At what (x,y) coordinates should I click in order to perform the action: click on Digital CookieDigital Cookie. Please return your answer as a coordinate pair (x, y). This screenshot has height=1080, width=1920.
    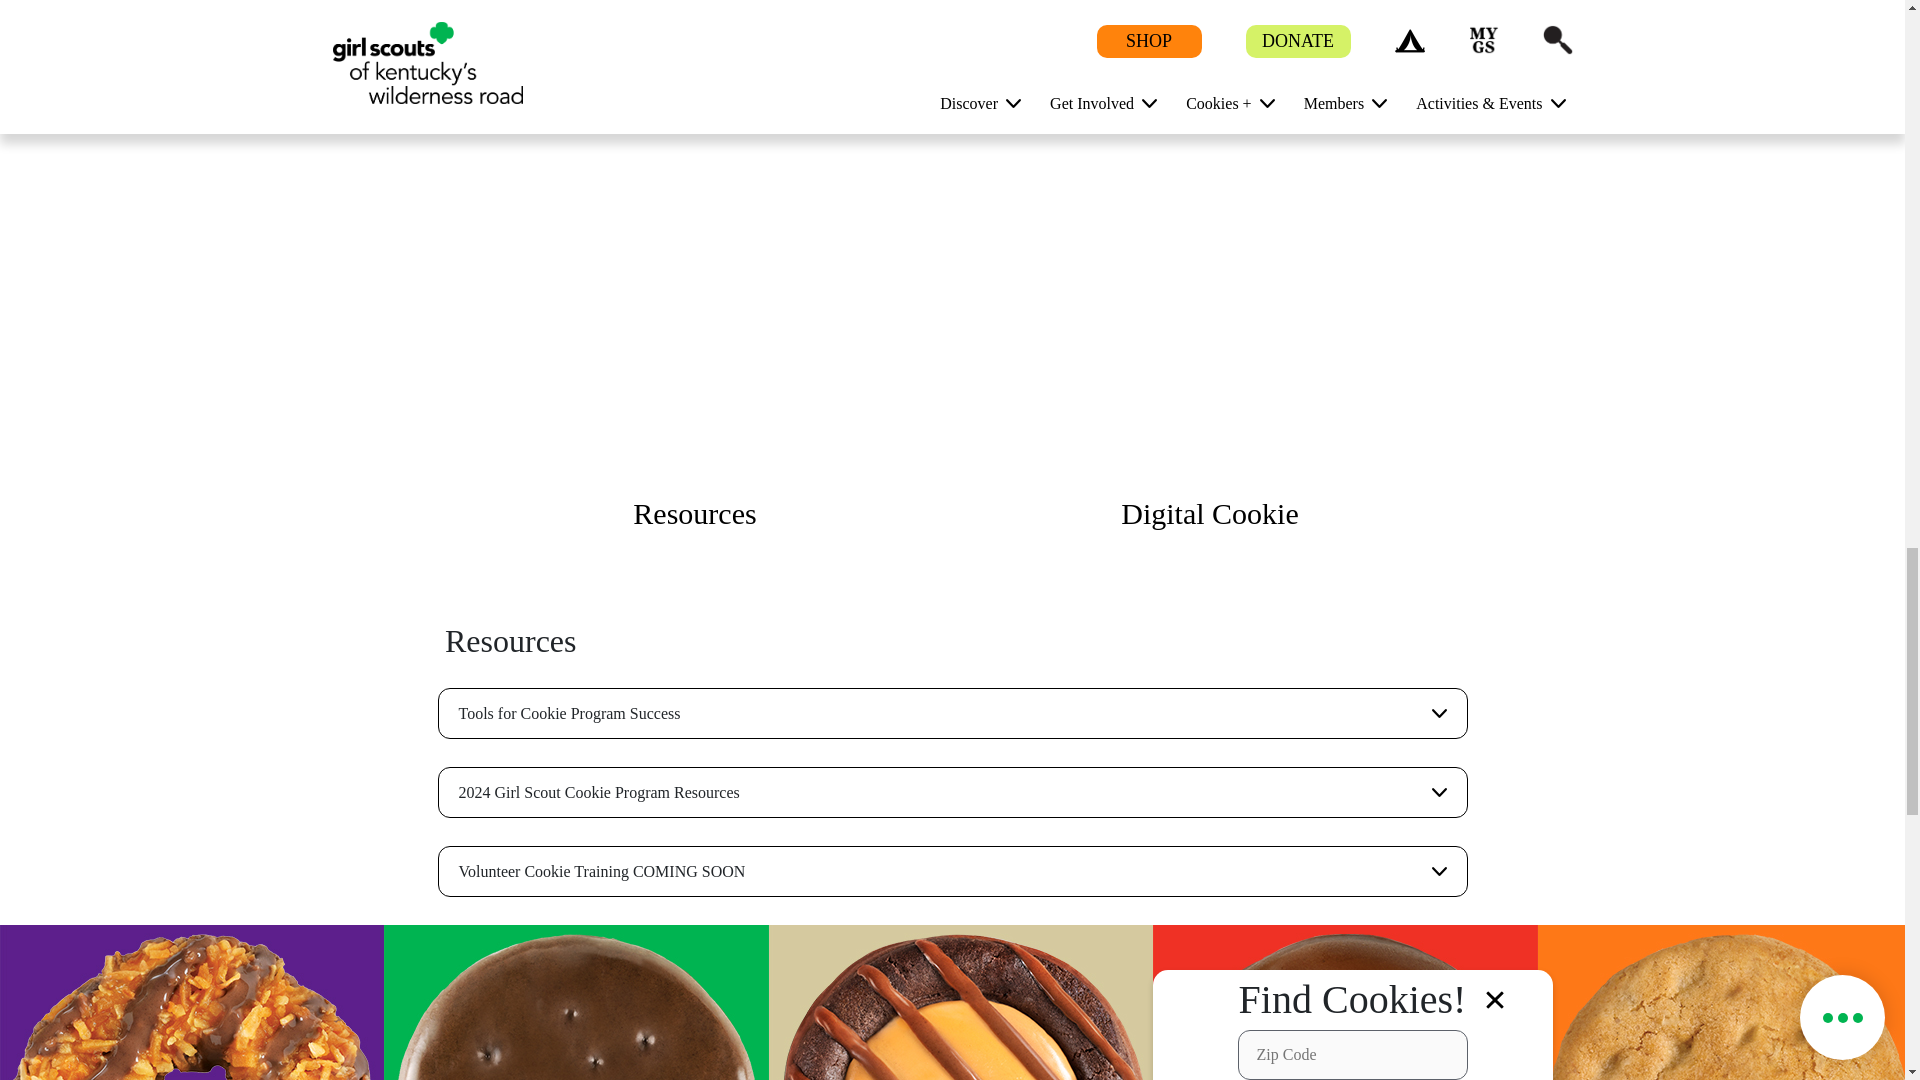
    Looking at the image, I should click on (1210, 252).